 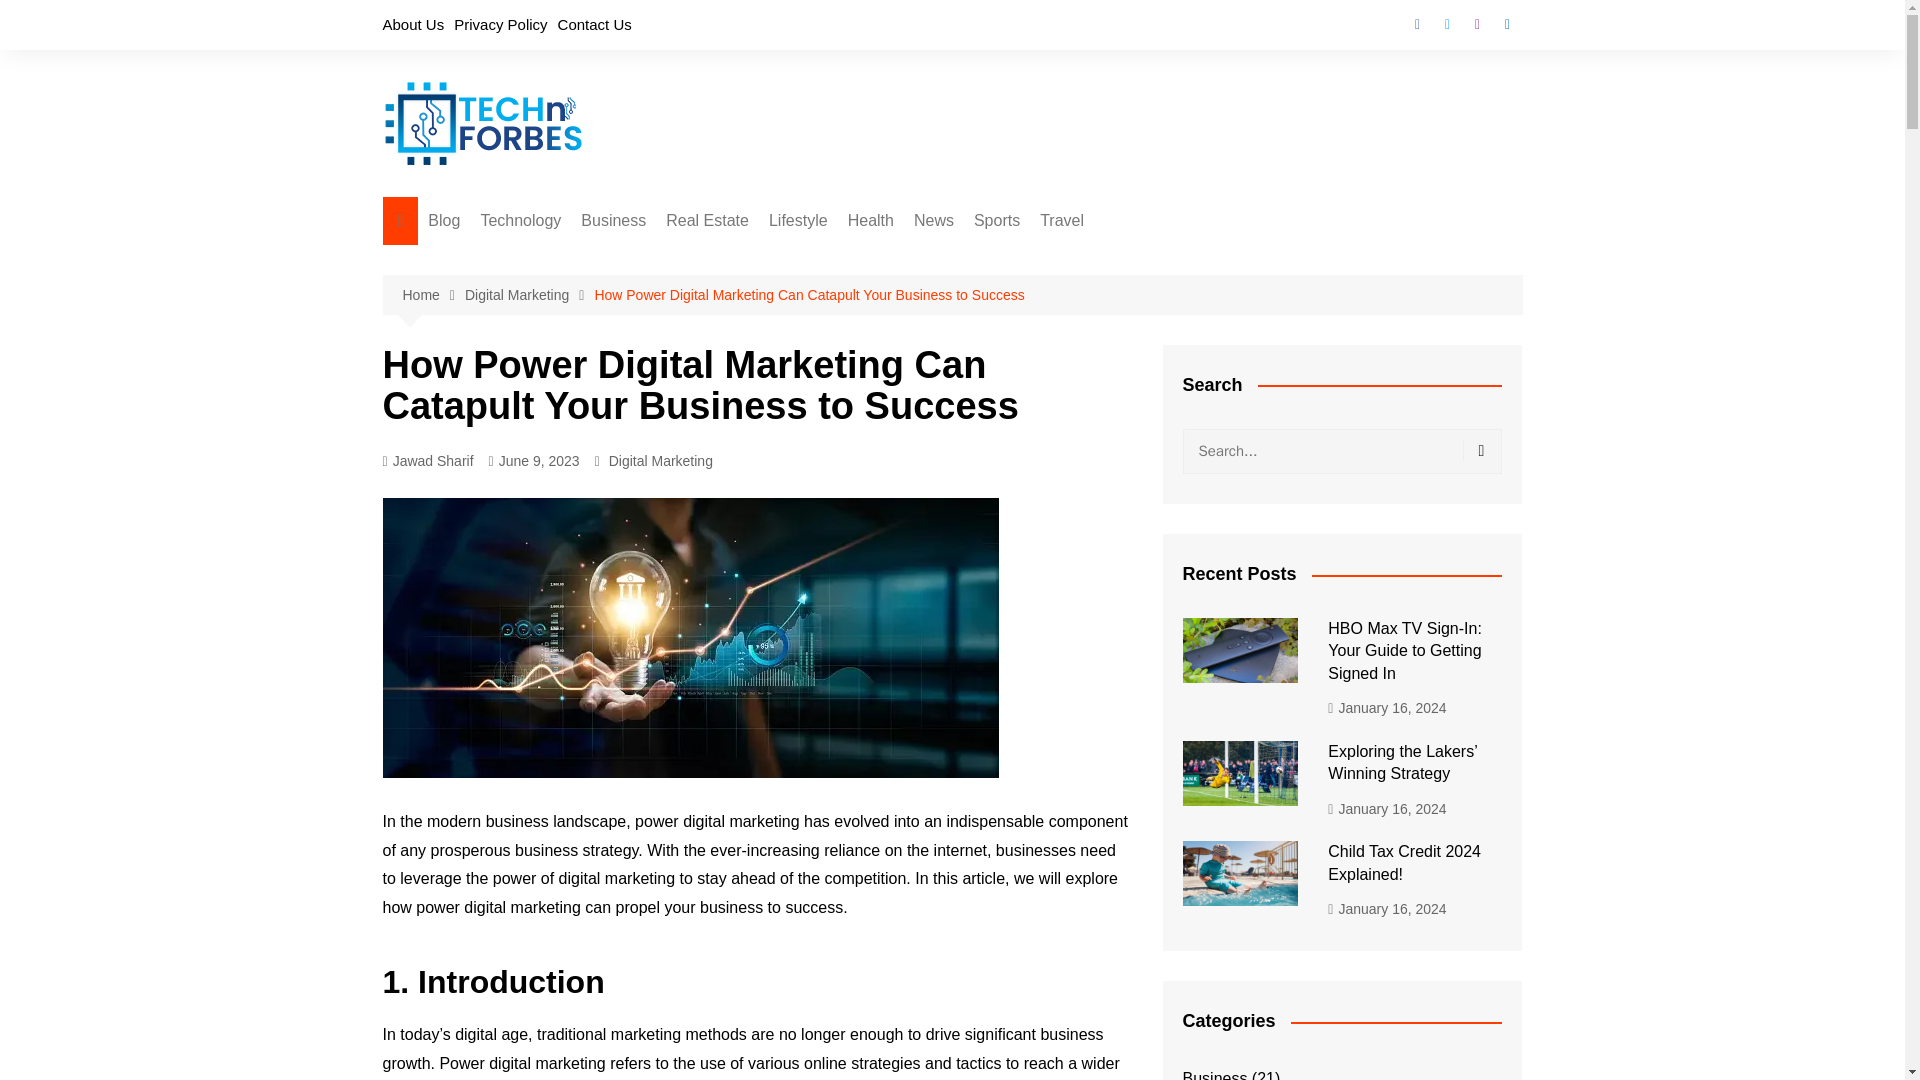 I want to click on Health, so click(x=870, y=220).